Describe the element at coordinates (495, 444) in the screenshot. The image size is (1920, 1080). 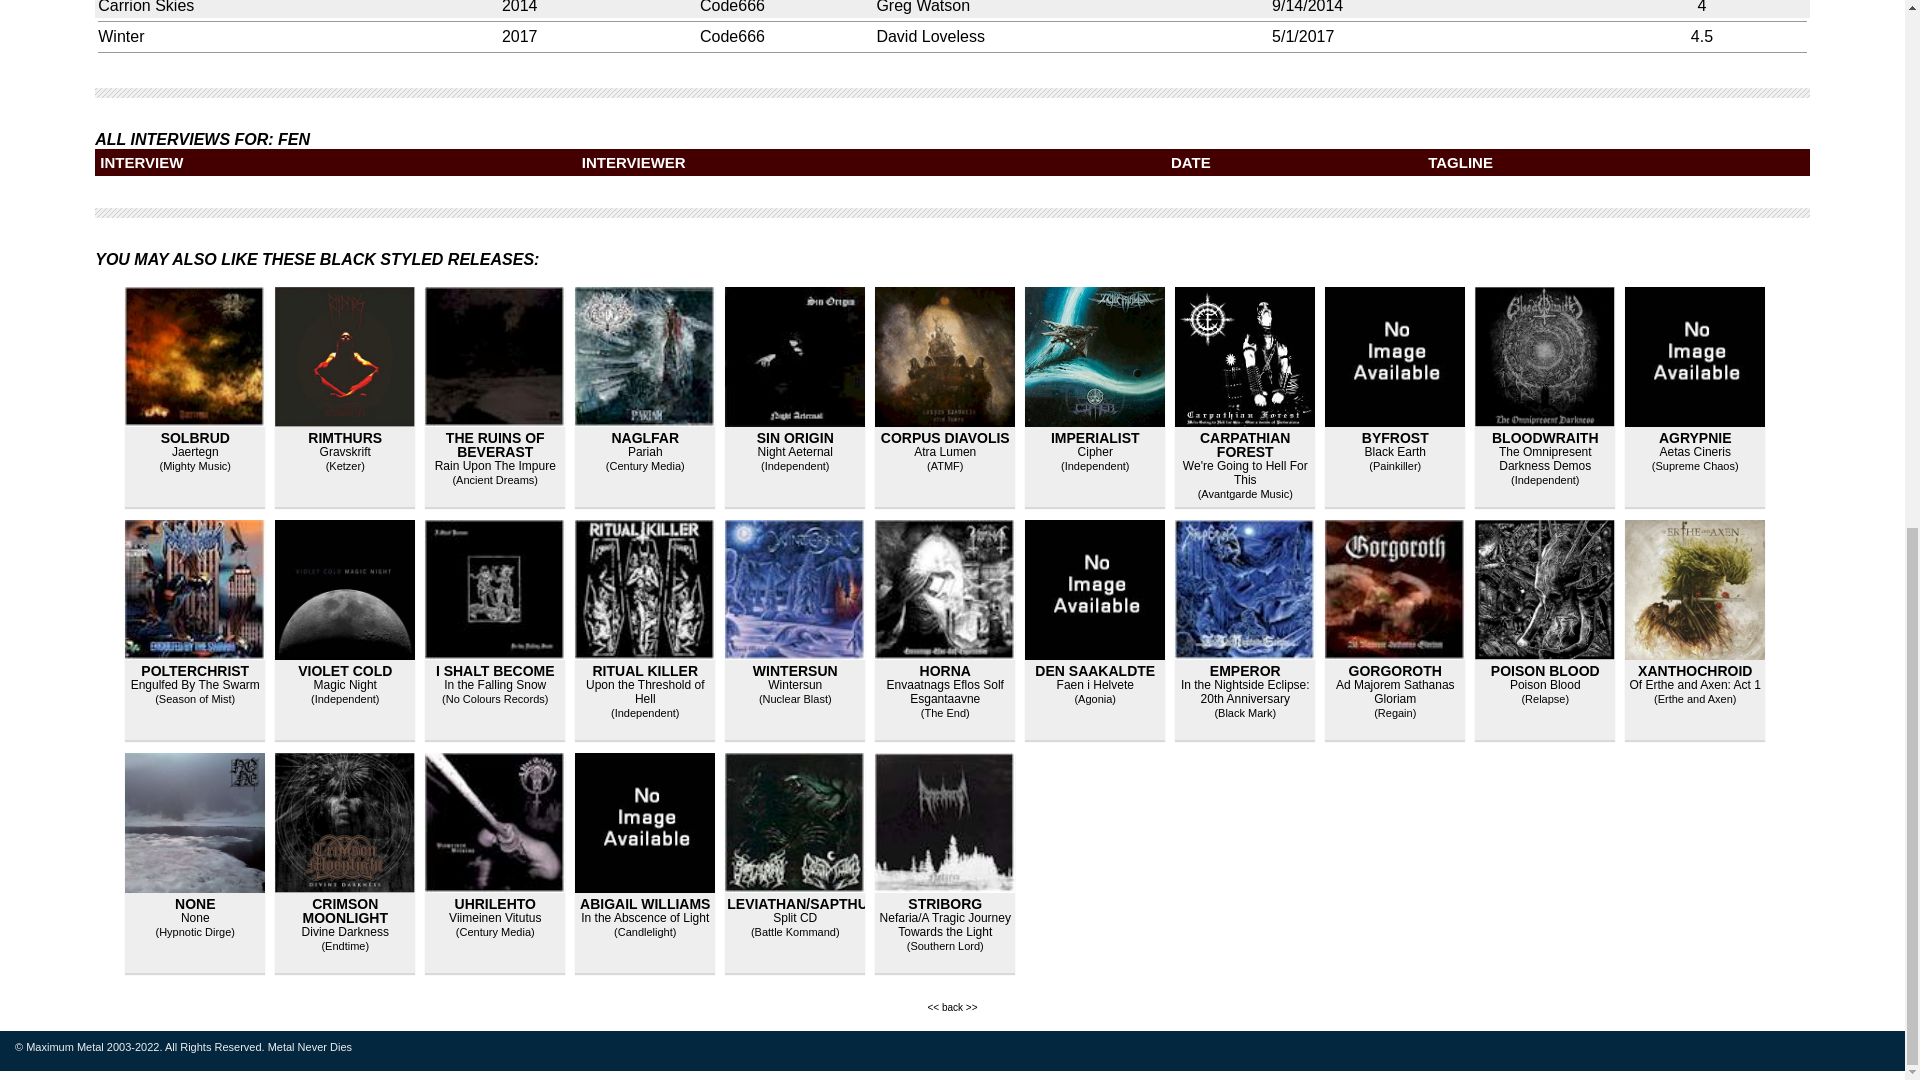
I see `THE RUINS OF BEVERAST` at that location.